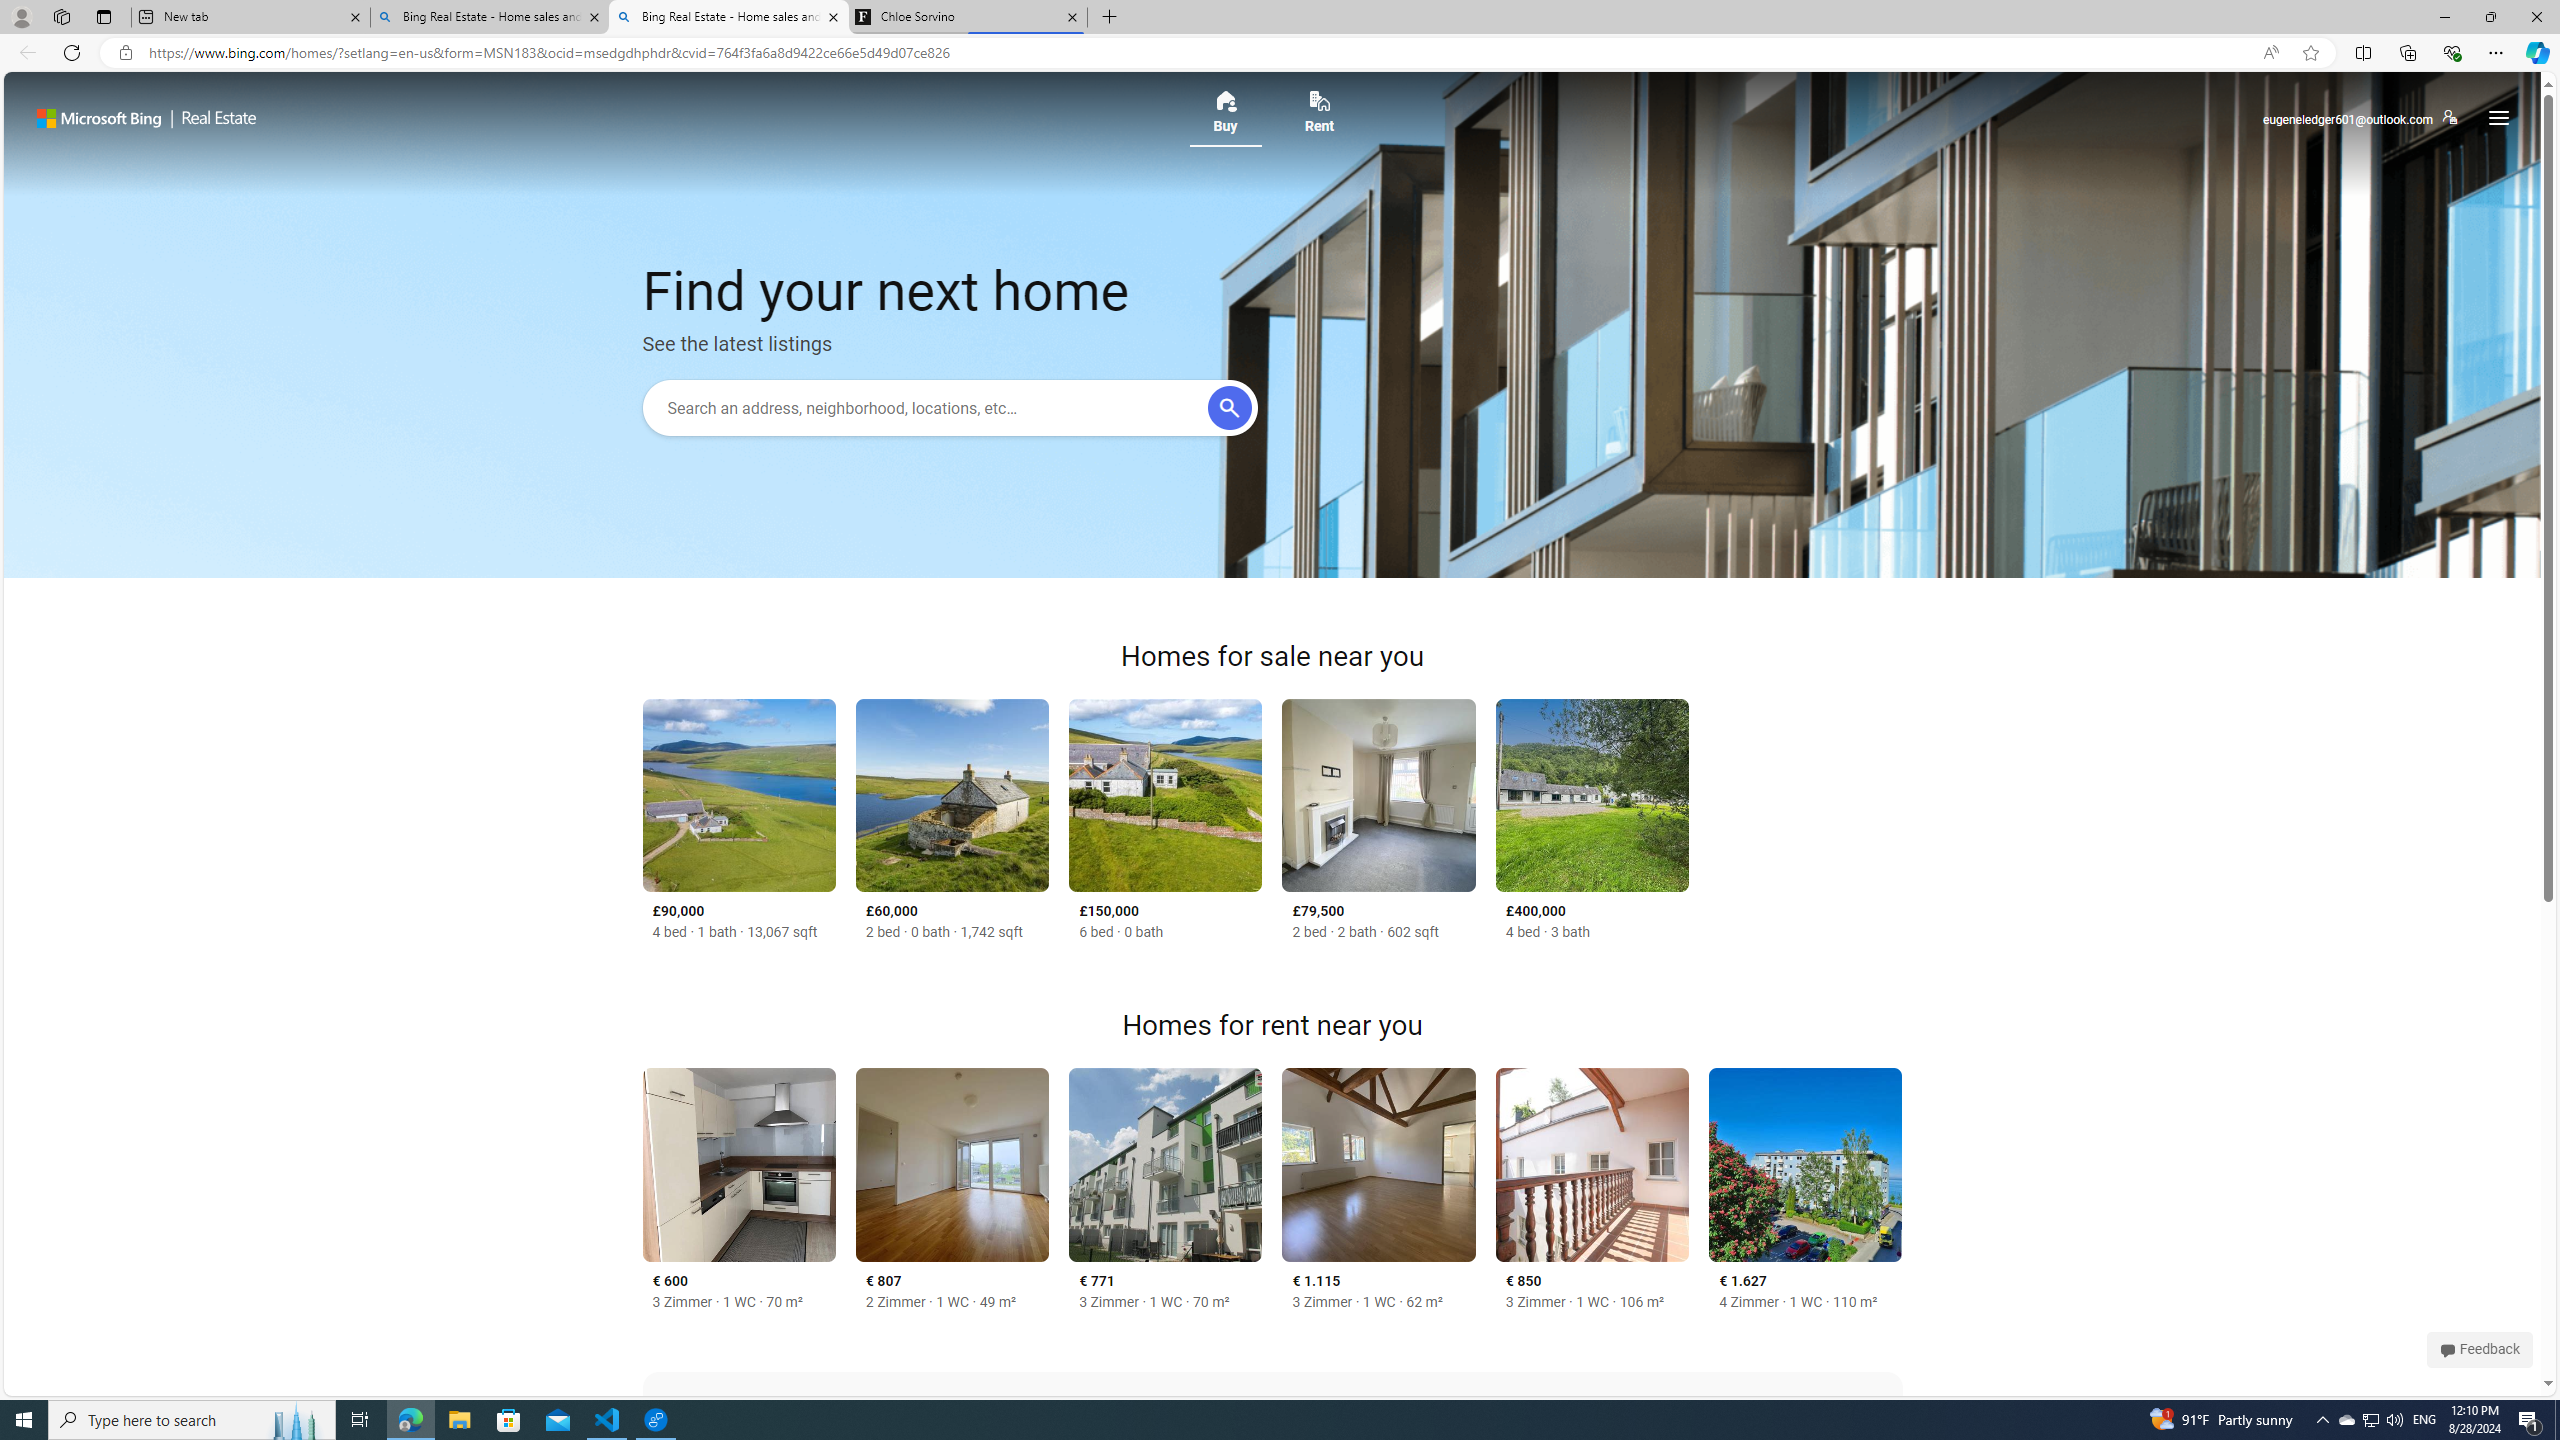 The height and width of the screenshot is (1440, 2560). What do you see at coordinates (1380, 795) in the screenshot?
I see `Holly Avenue, Winlaton Mill, NE21 6SJ` at bounding box center [1380, 795].